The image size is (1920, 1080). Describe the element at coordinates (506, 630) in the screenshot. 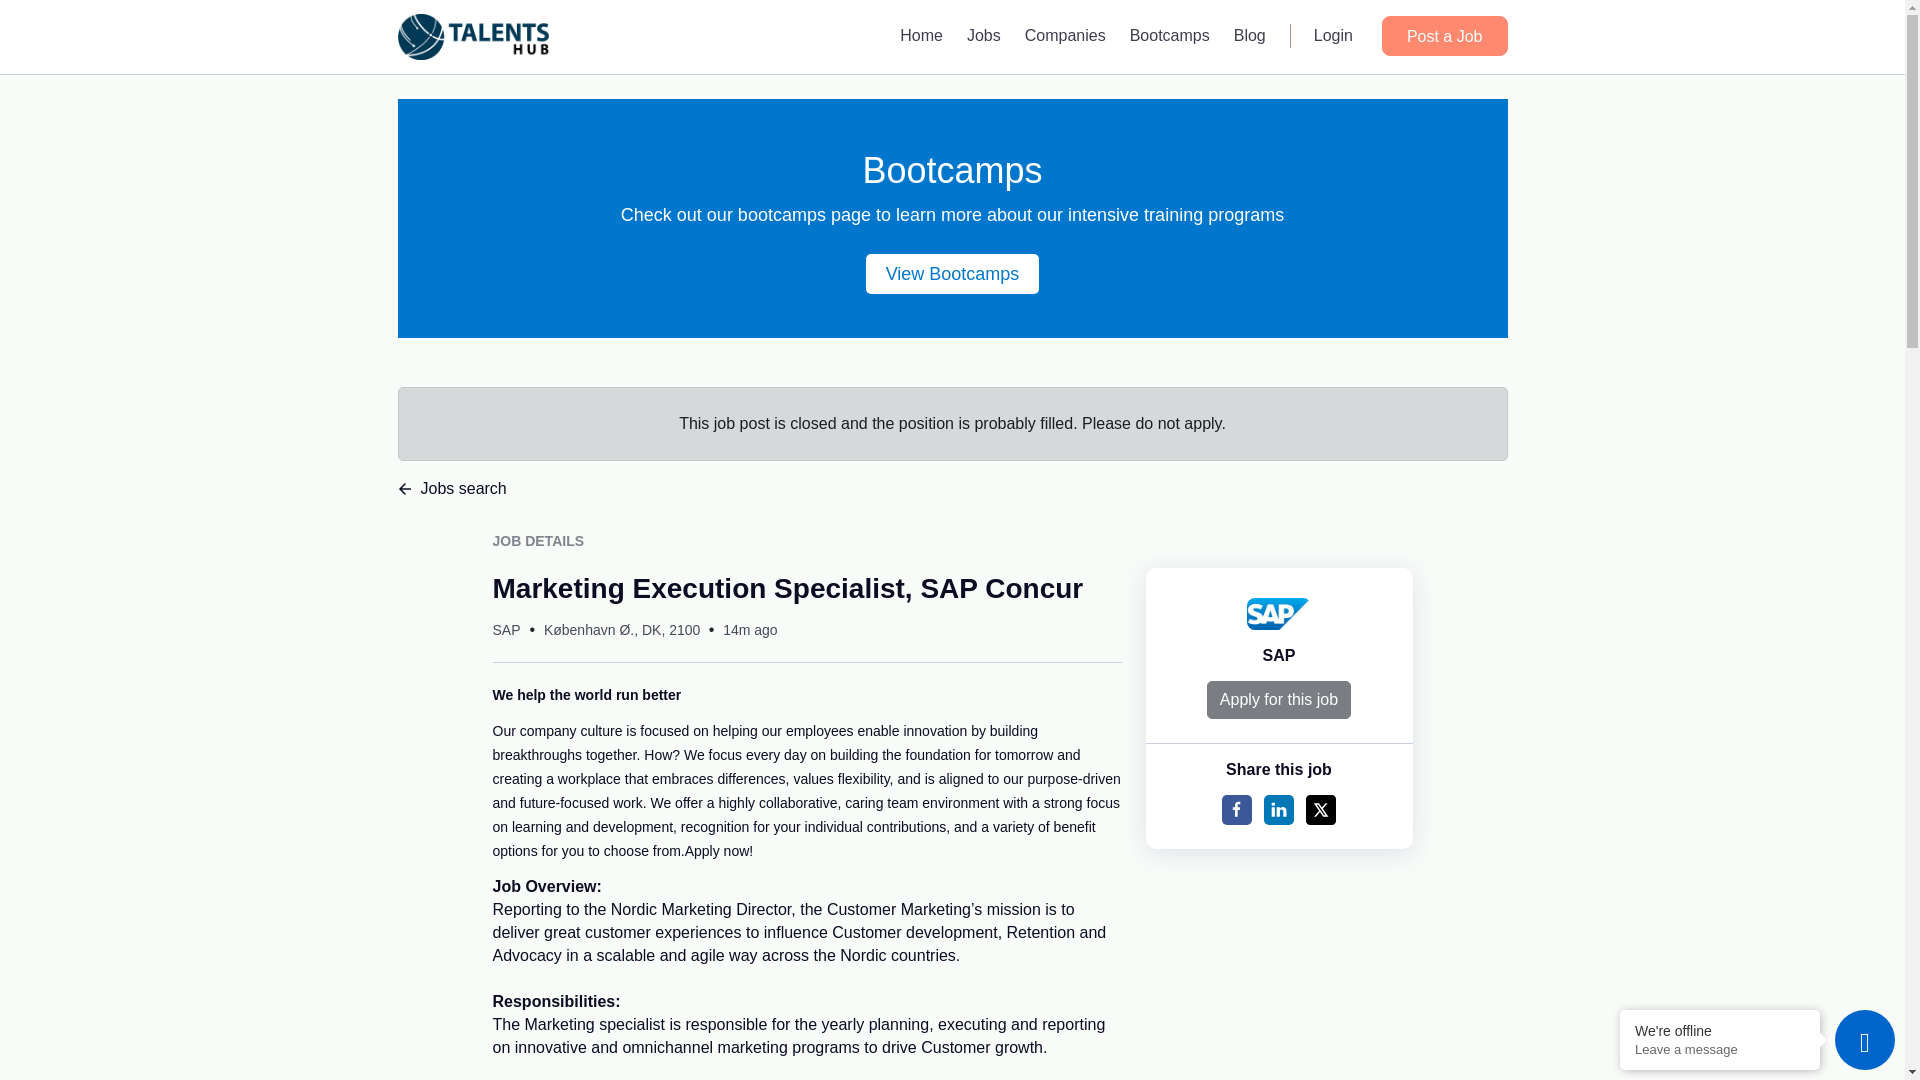

I see `SAP` at that location.